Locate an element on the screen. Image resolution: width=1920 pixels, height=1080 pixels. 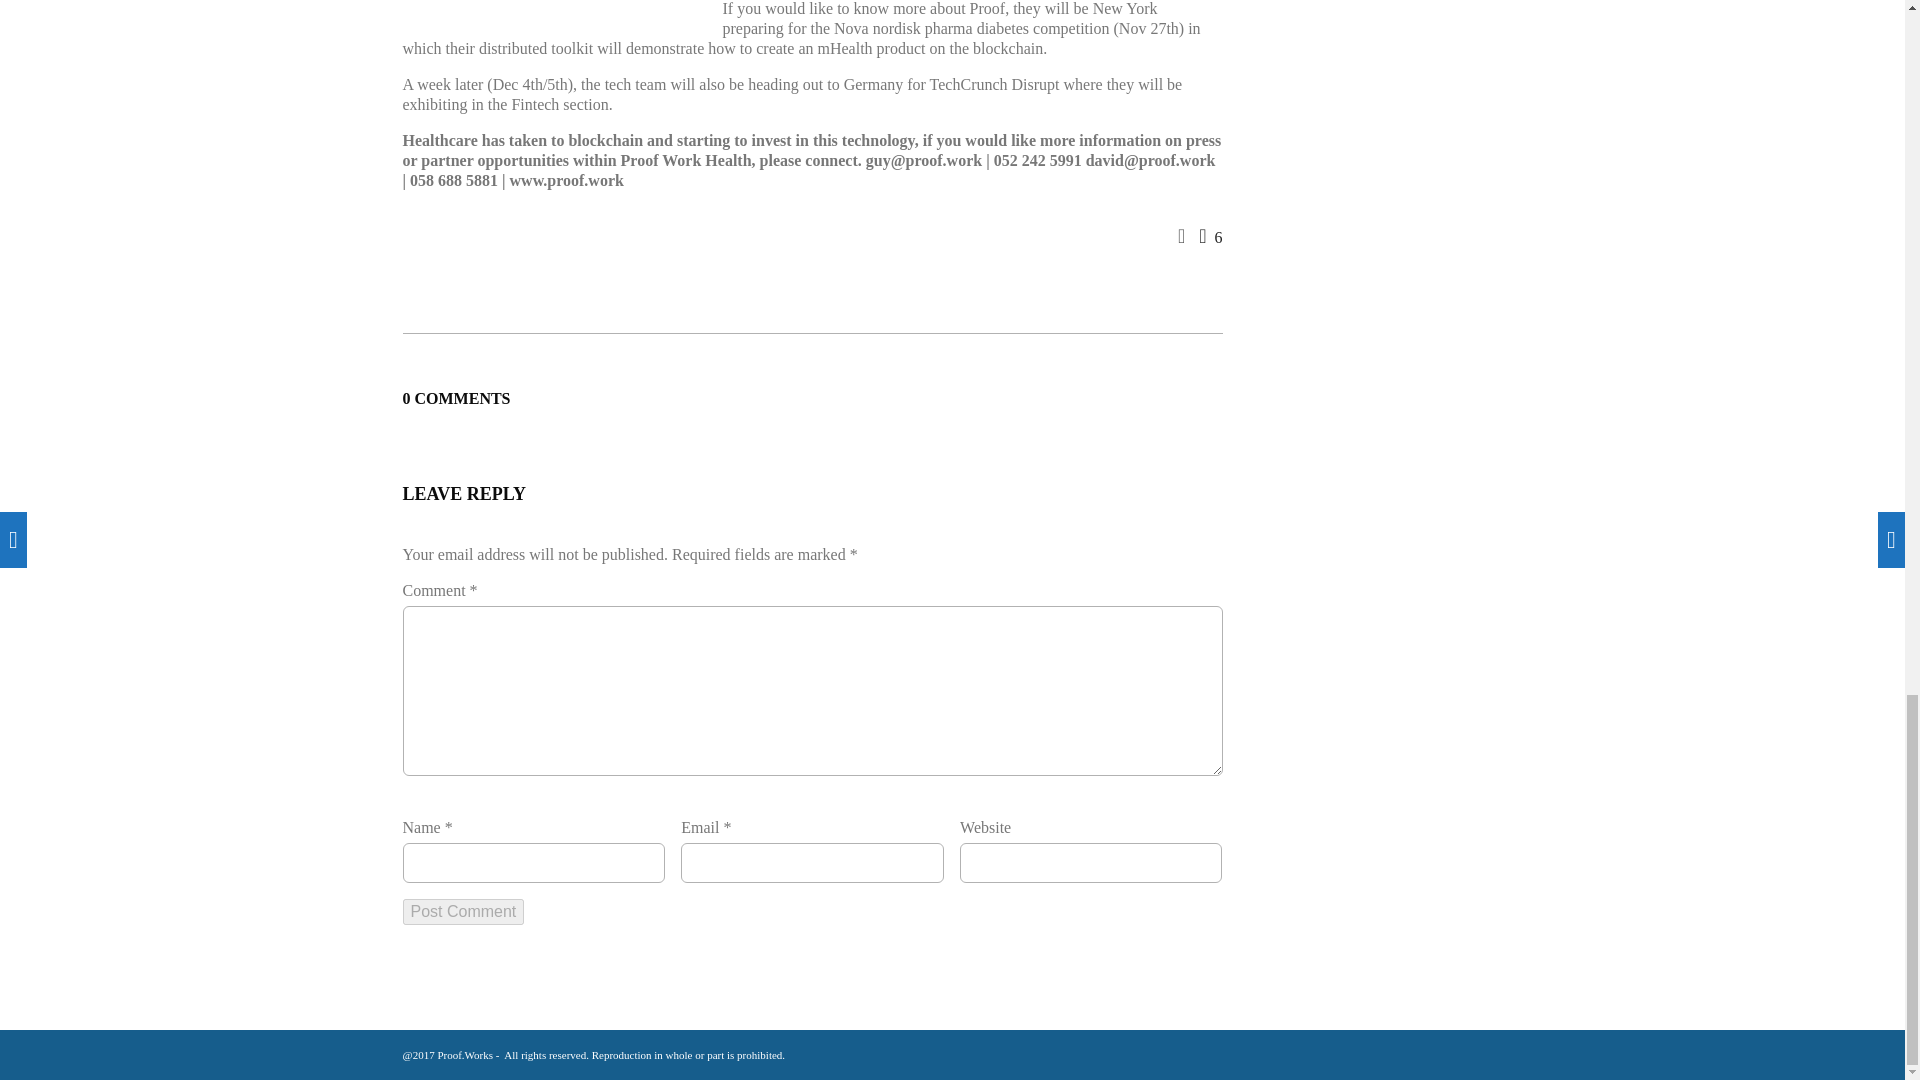
 6 is located at coordinates (1210, 237).